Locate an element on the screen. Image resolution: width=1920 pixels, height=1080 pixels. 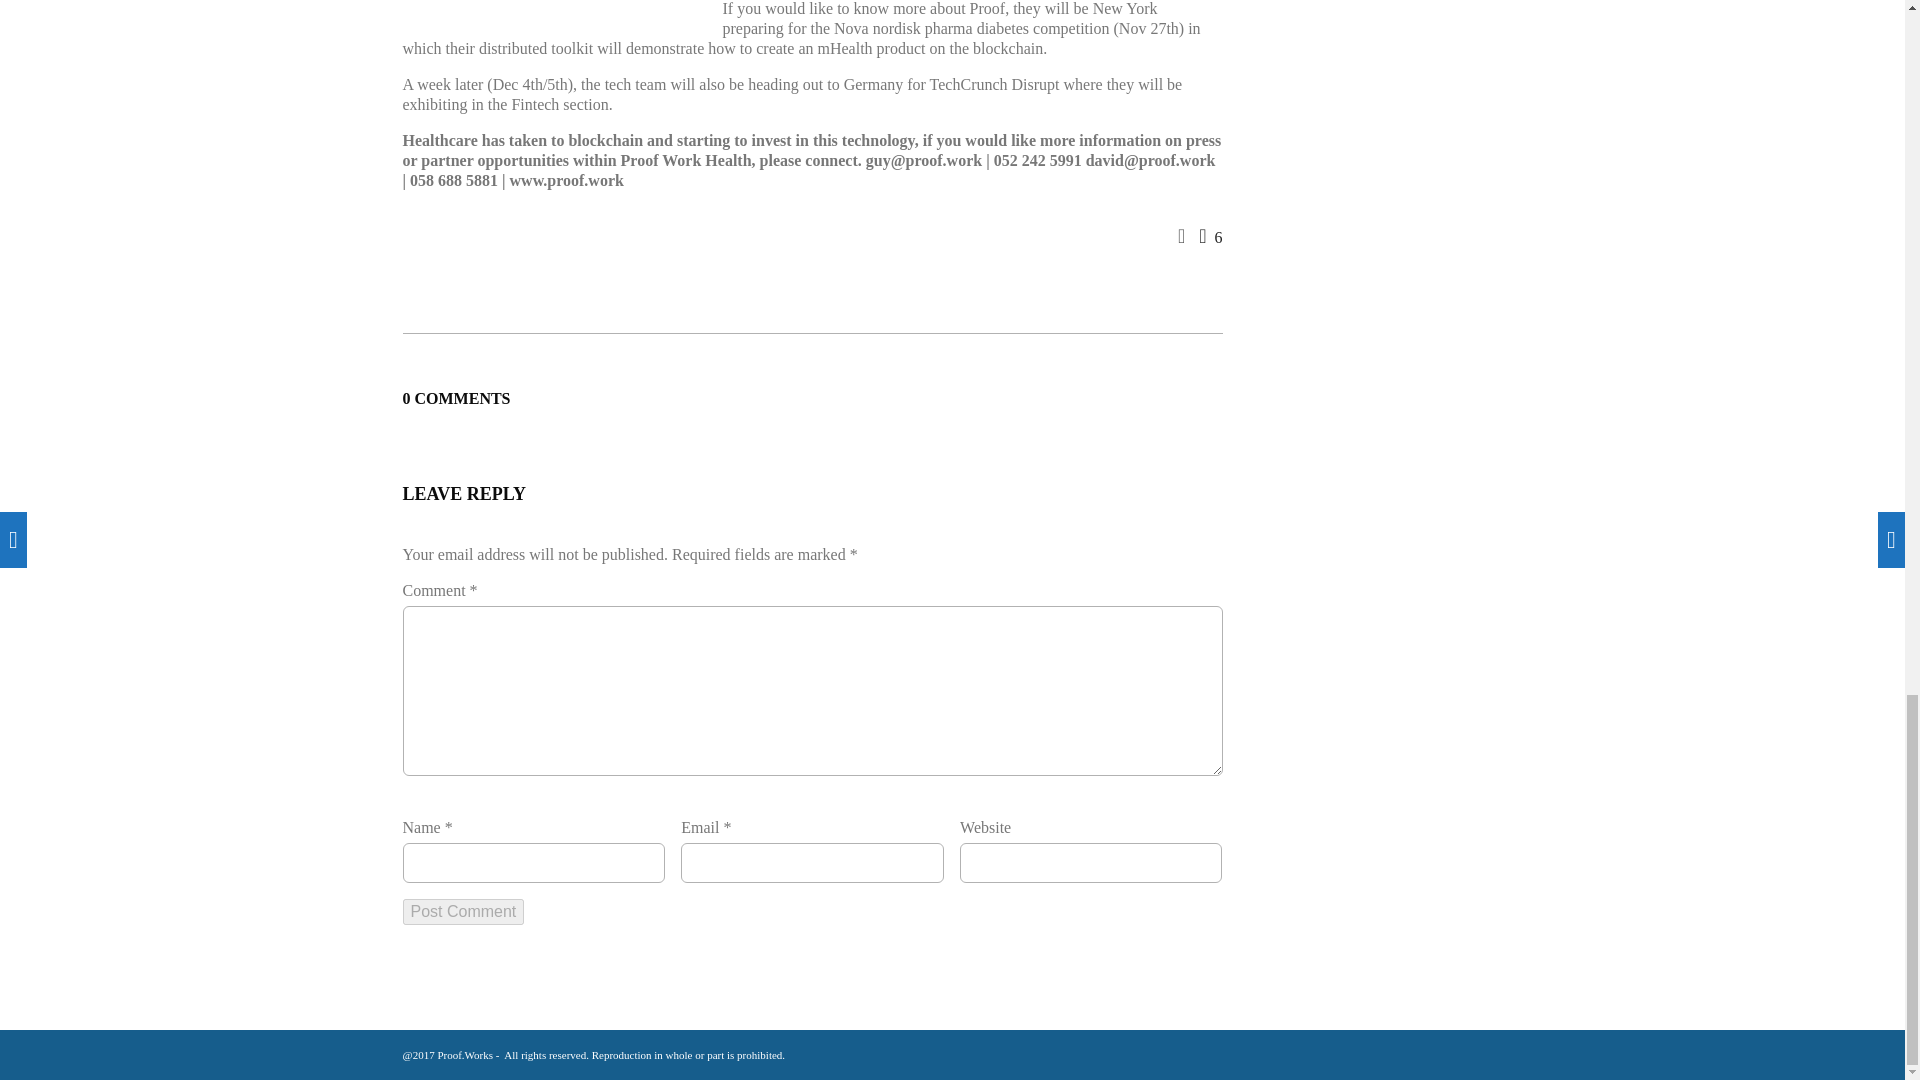
 6 is located at coordinates (1210, 237).